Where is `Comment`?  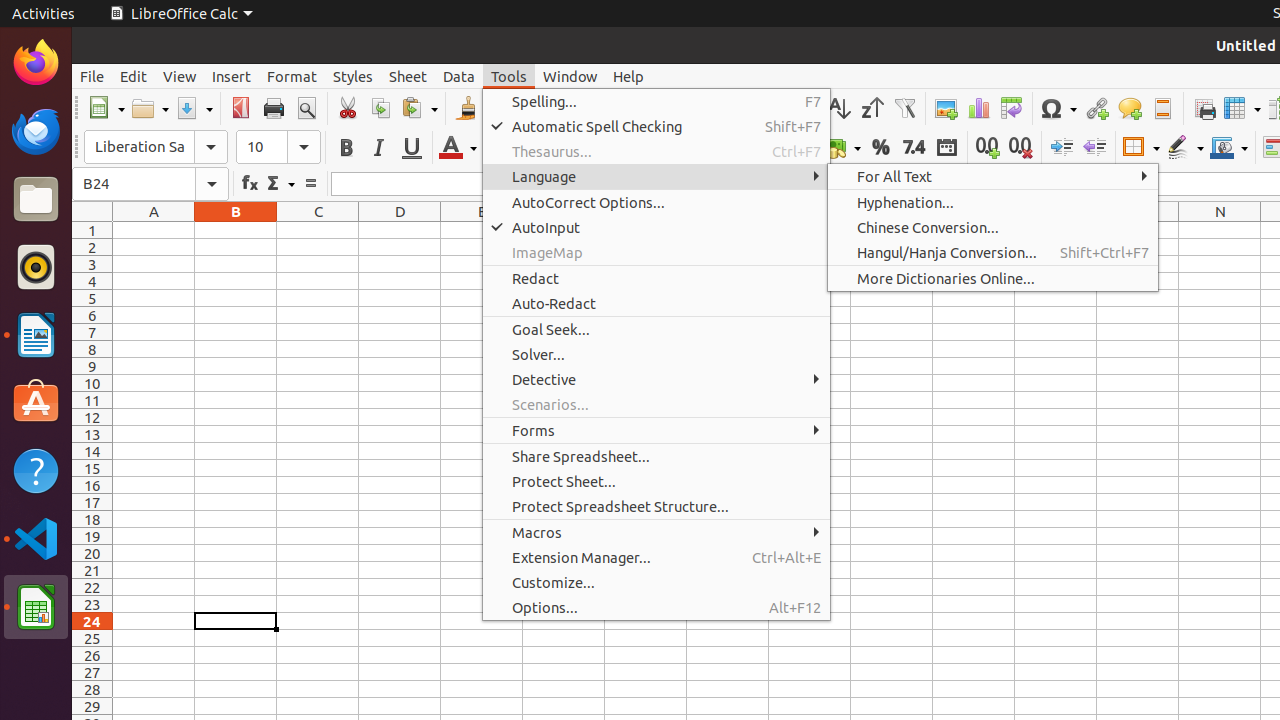
Comment is located at coordinates (1130, 108).